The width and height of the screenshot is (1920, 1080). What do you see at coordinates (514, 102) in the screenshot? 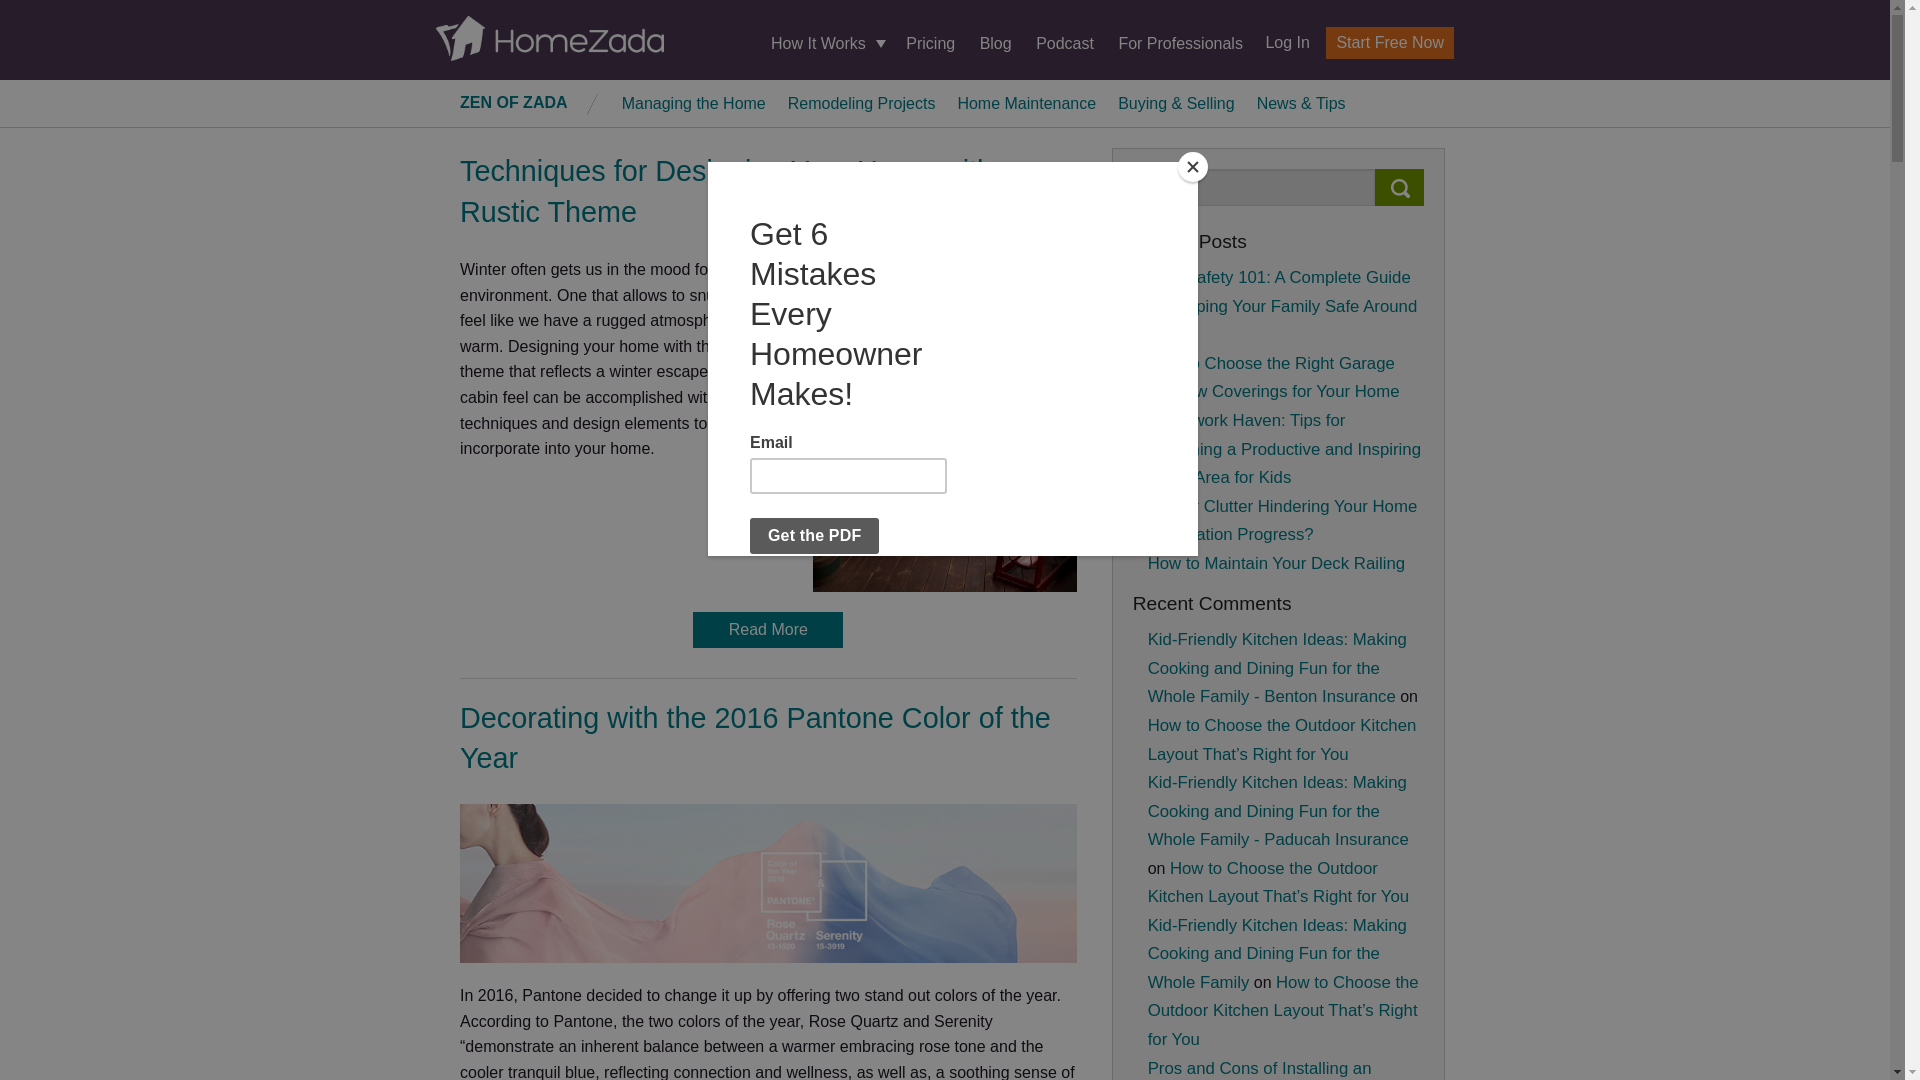
I see `ZEN OF ZADA` at bounding box center [514, 102].